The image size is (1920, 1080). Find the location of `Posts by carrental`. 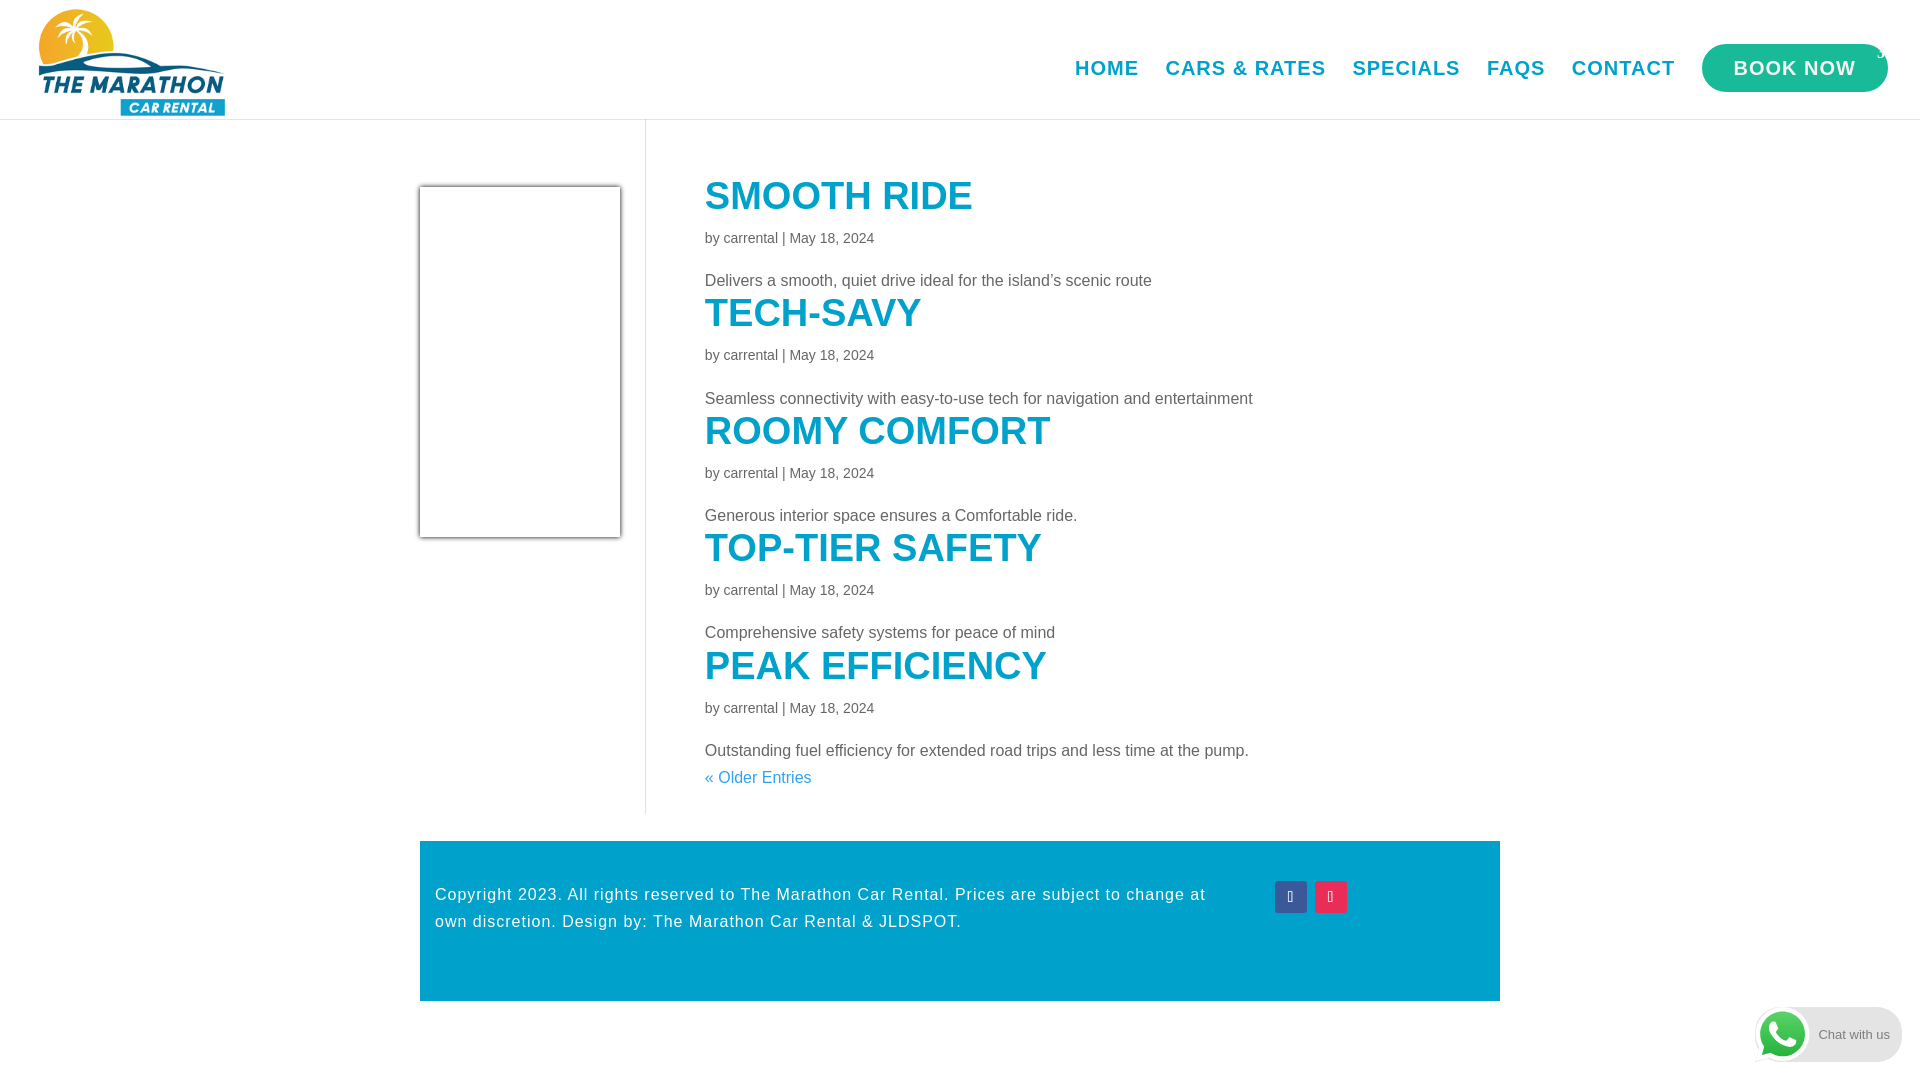

Posts by carrental is located at coordinates (750, 590).